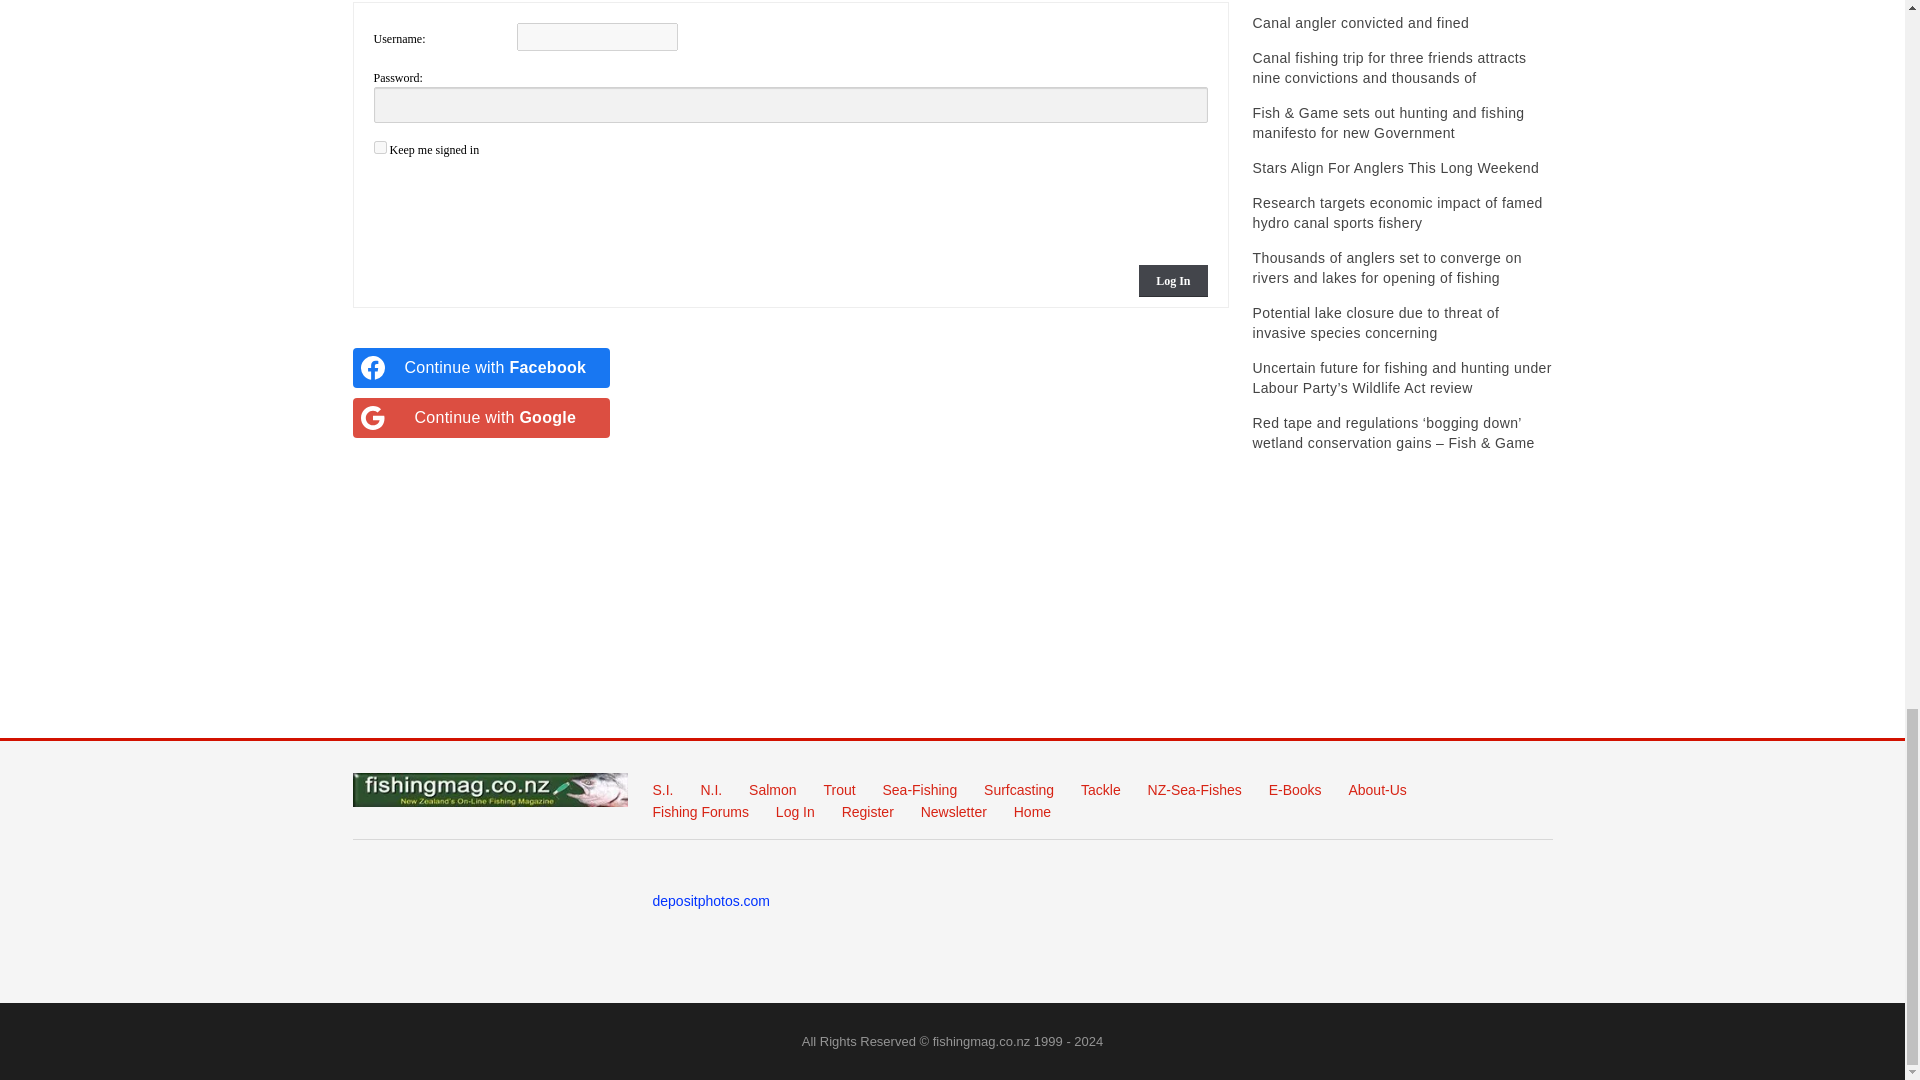 The image size is (1920, 1080). Describe the element at coordinates (957, 622) in the screenshot. I see `Advertisement` at that location.